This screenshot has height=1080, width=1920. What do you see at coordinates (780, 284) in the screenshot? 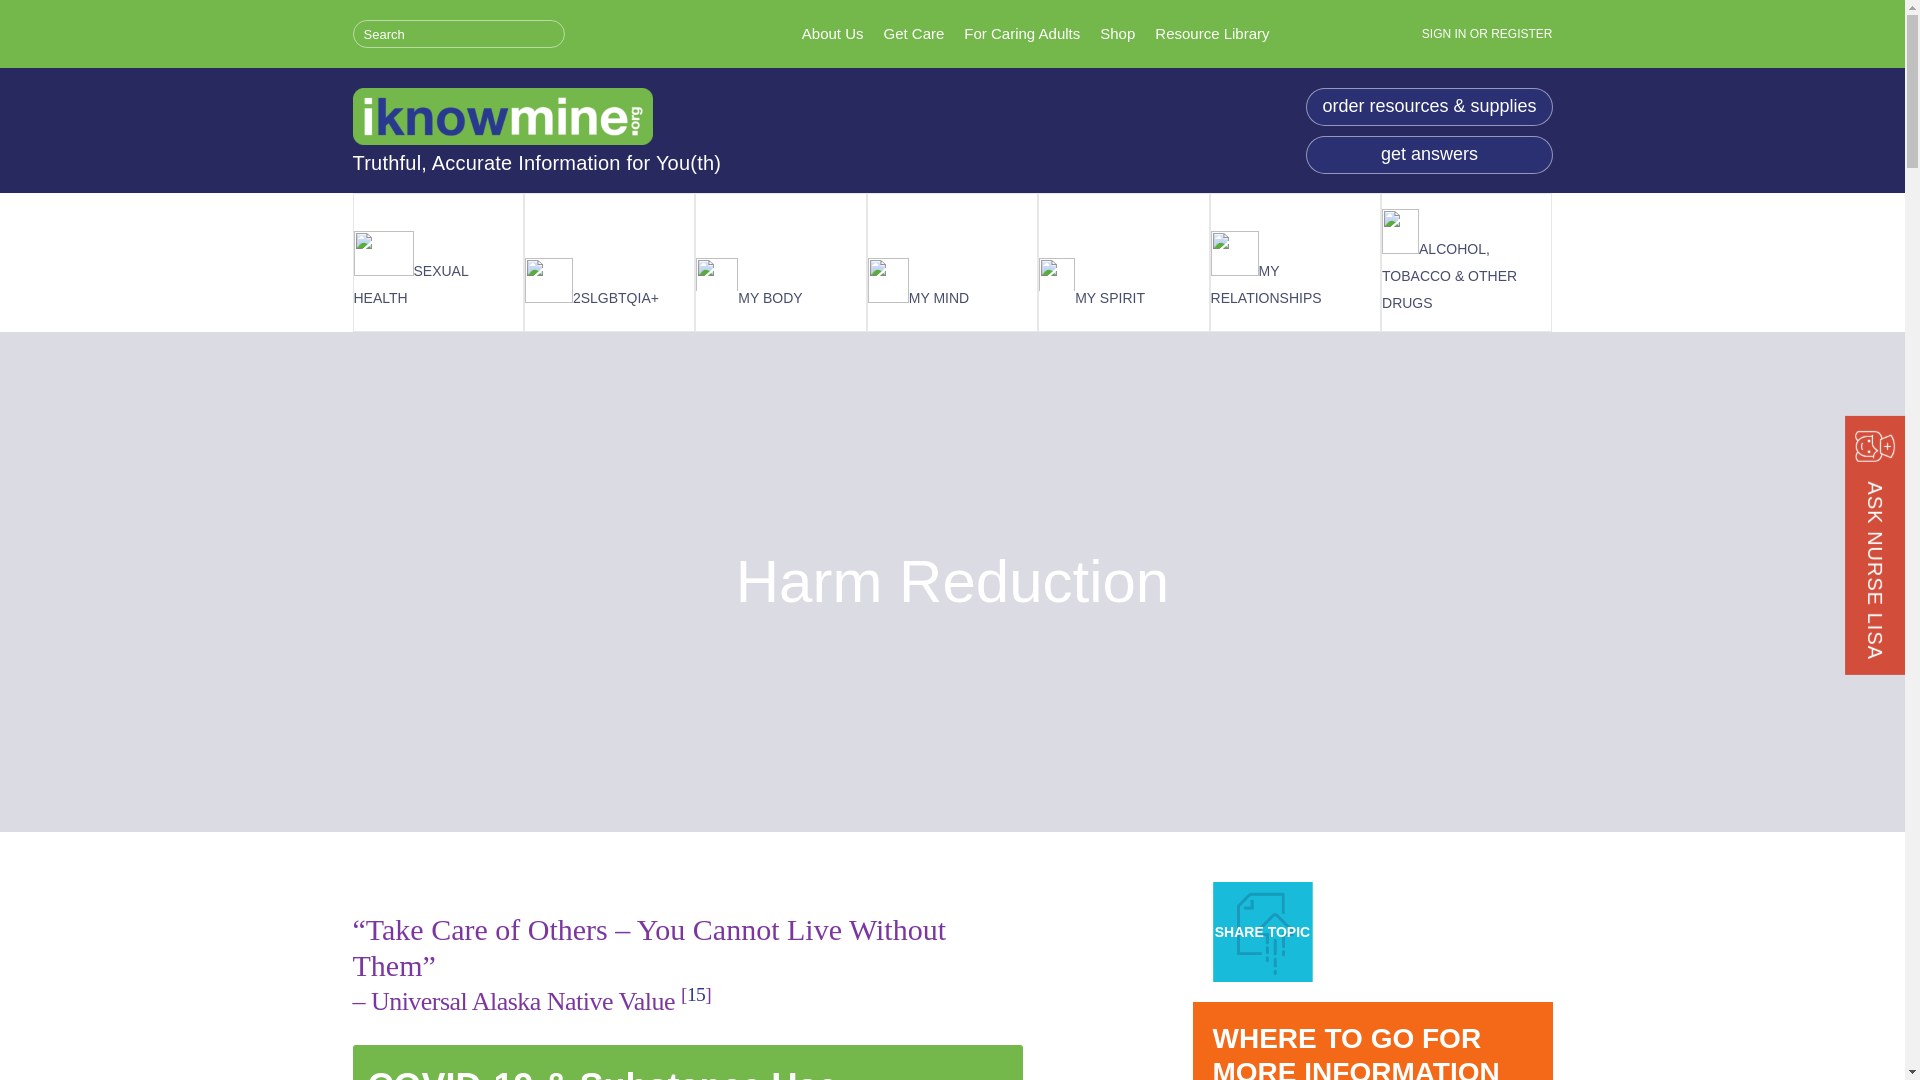
I see `MY BODY` at bounding box center [780, 284].